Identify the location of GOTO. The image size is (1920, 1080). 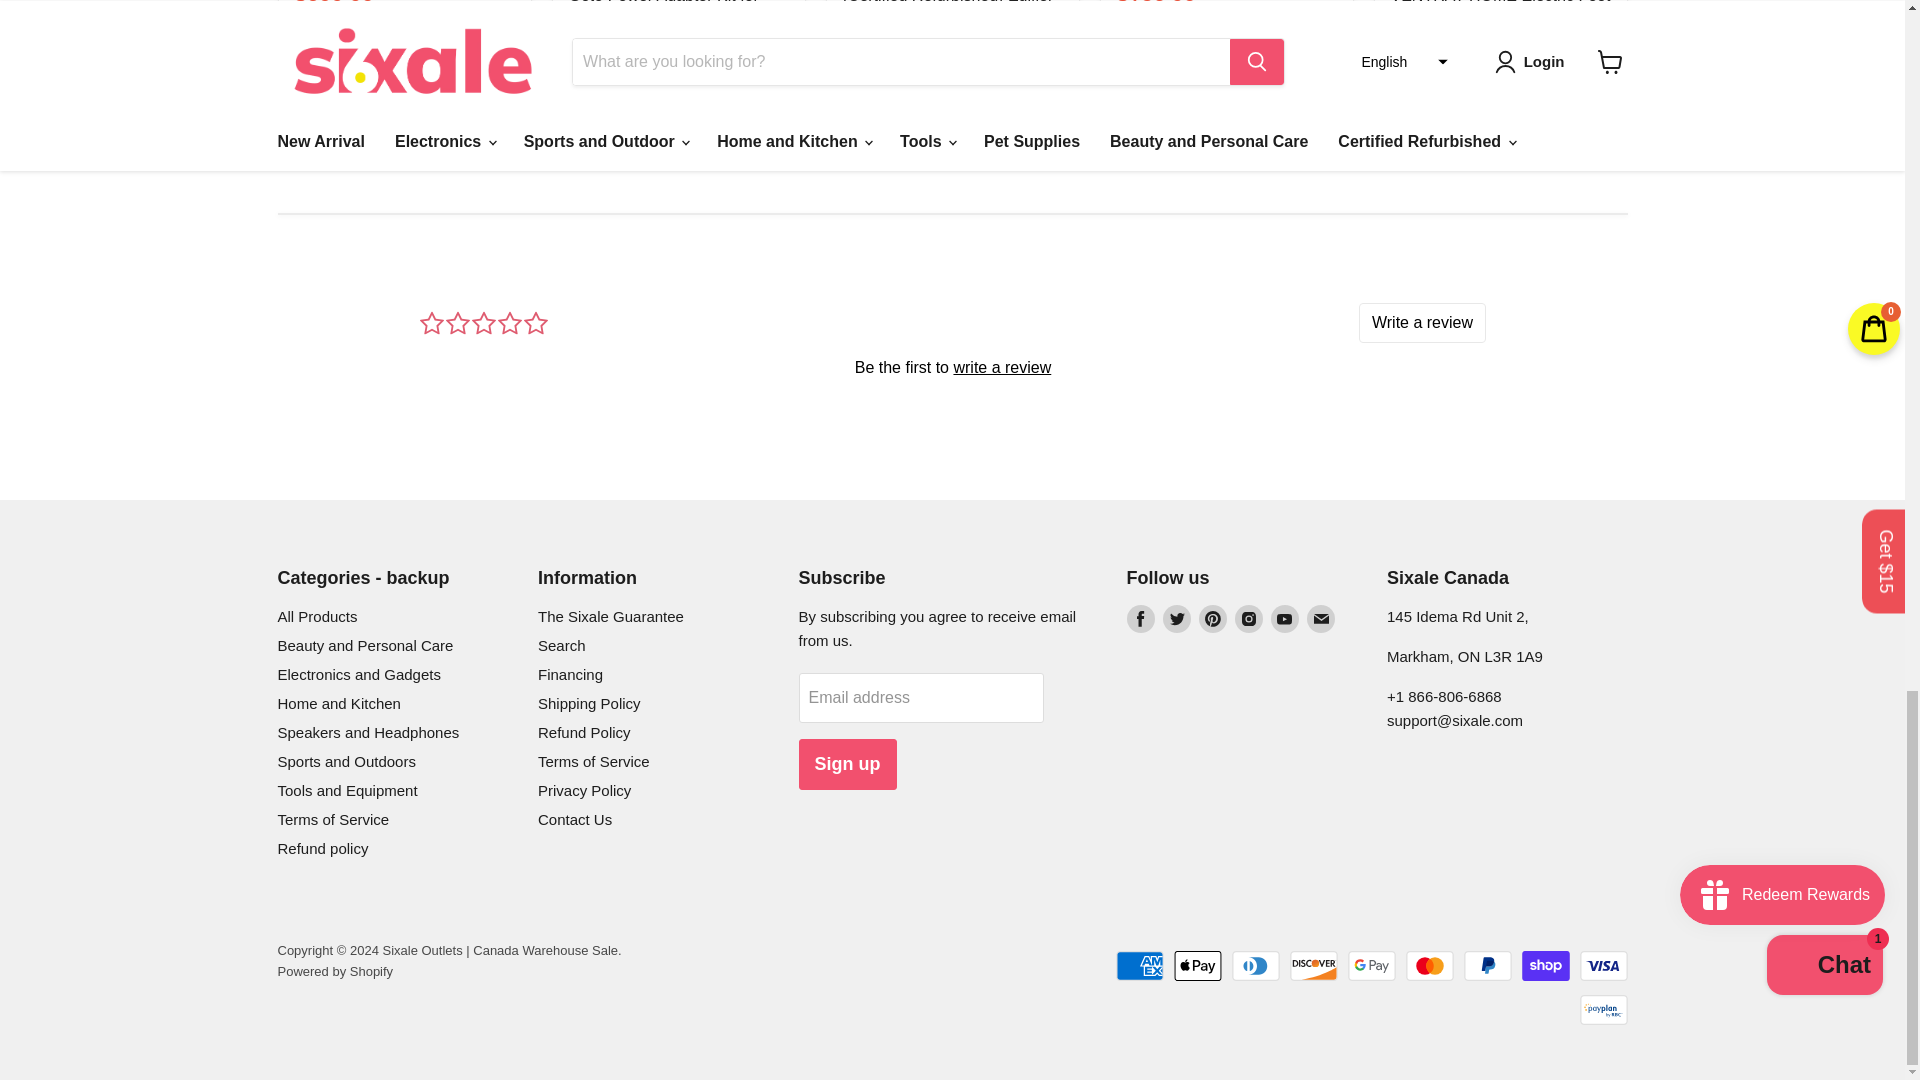
(587, 56).